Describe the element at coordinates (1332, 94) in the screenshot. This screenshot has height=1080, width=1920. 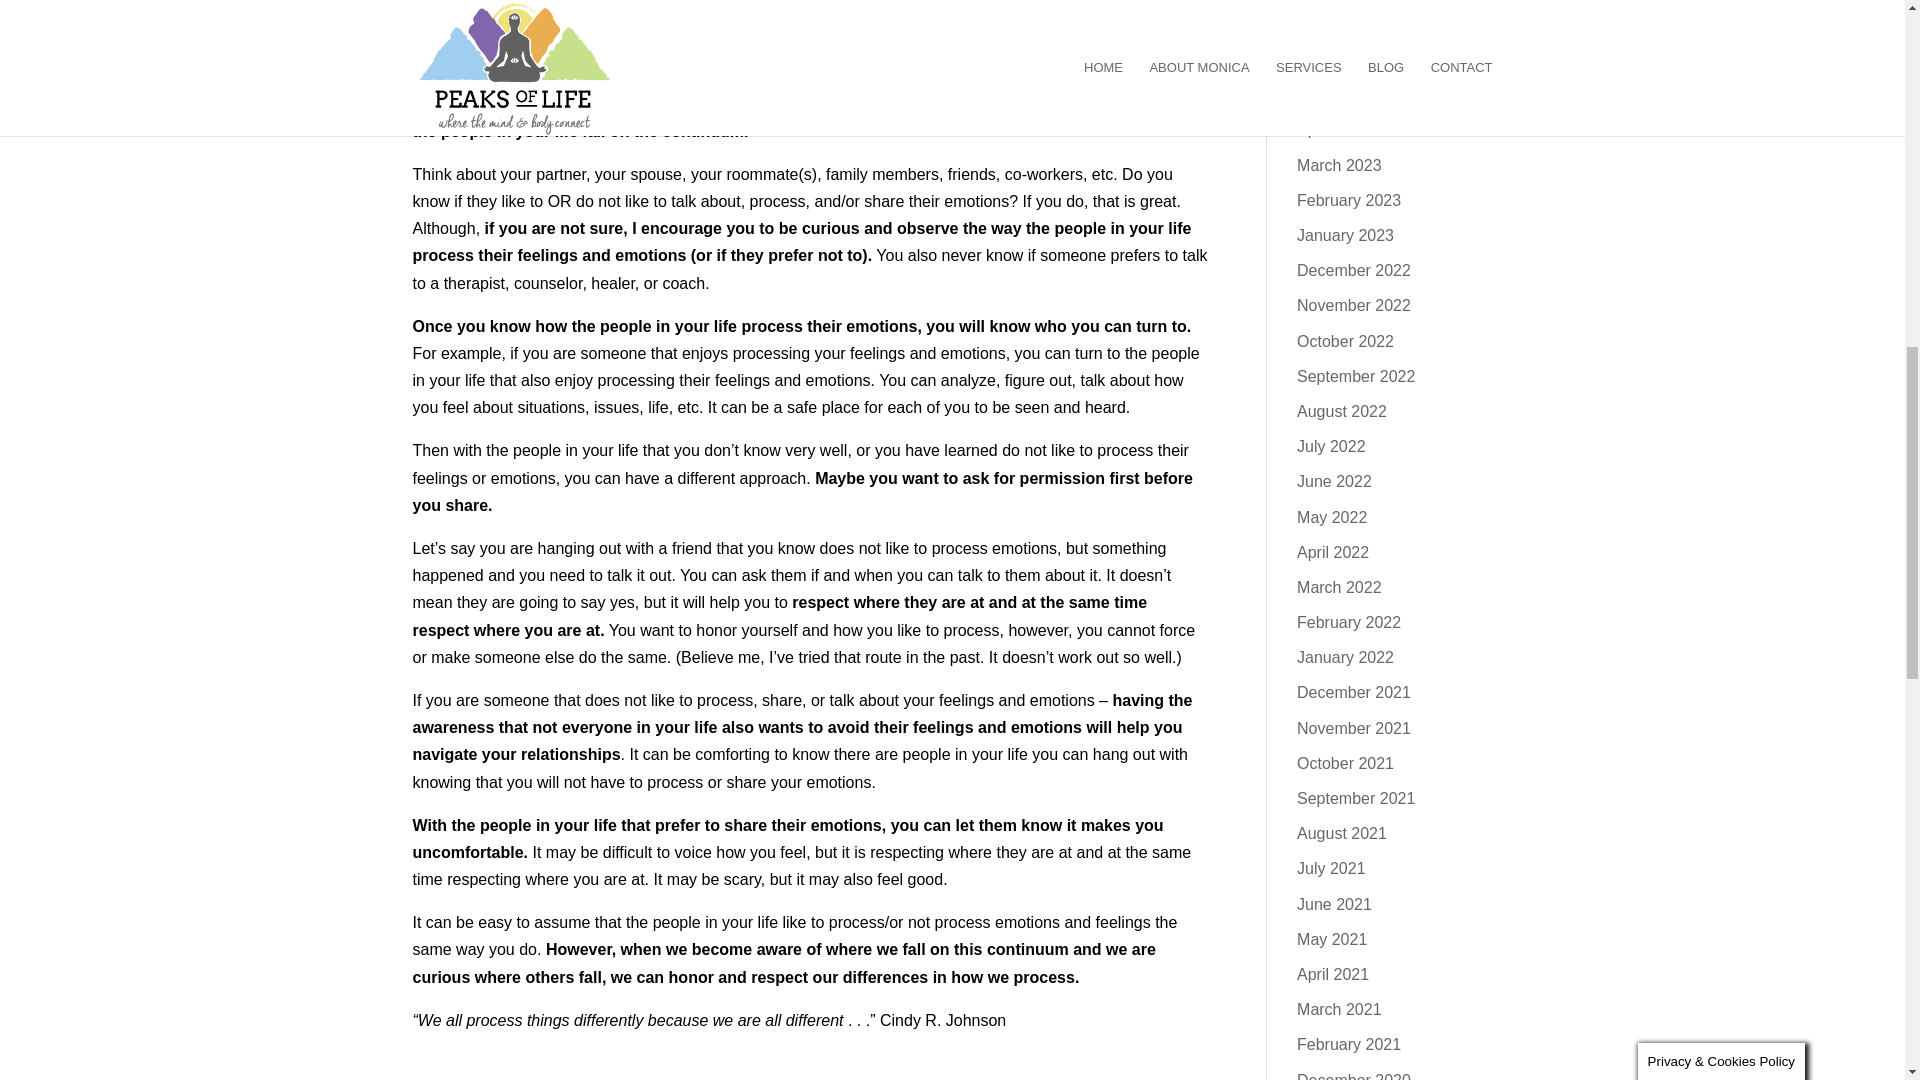
I see `May 2023` at that location.